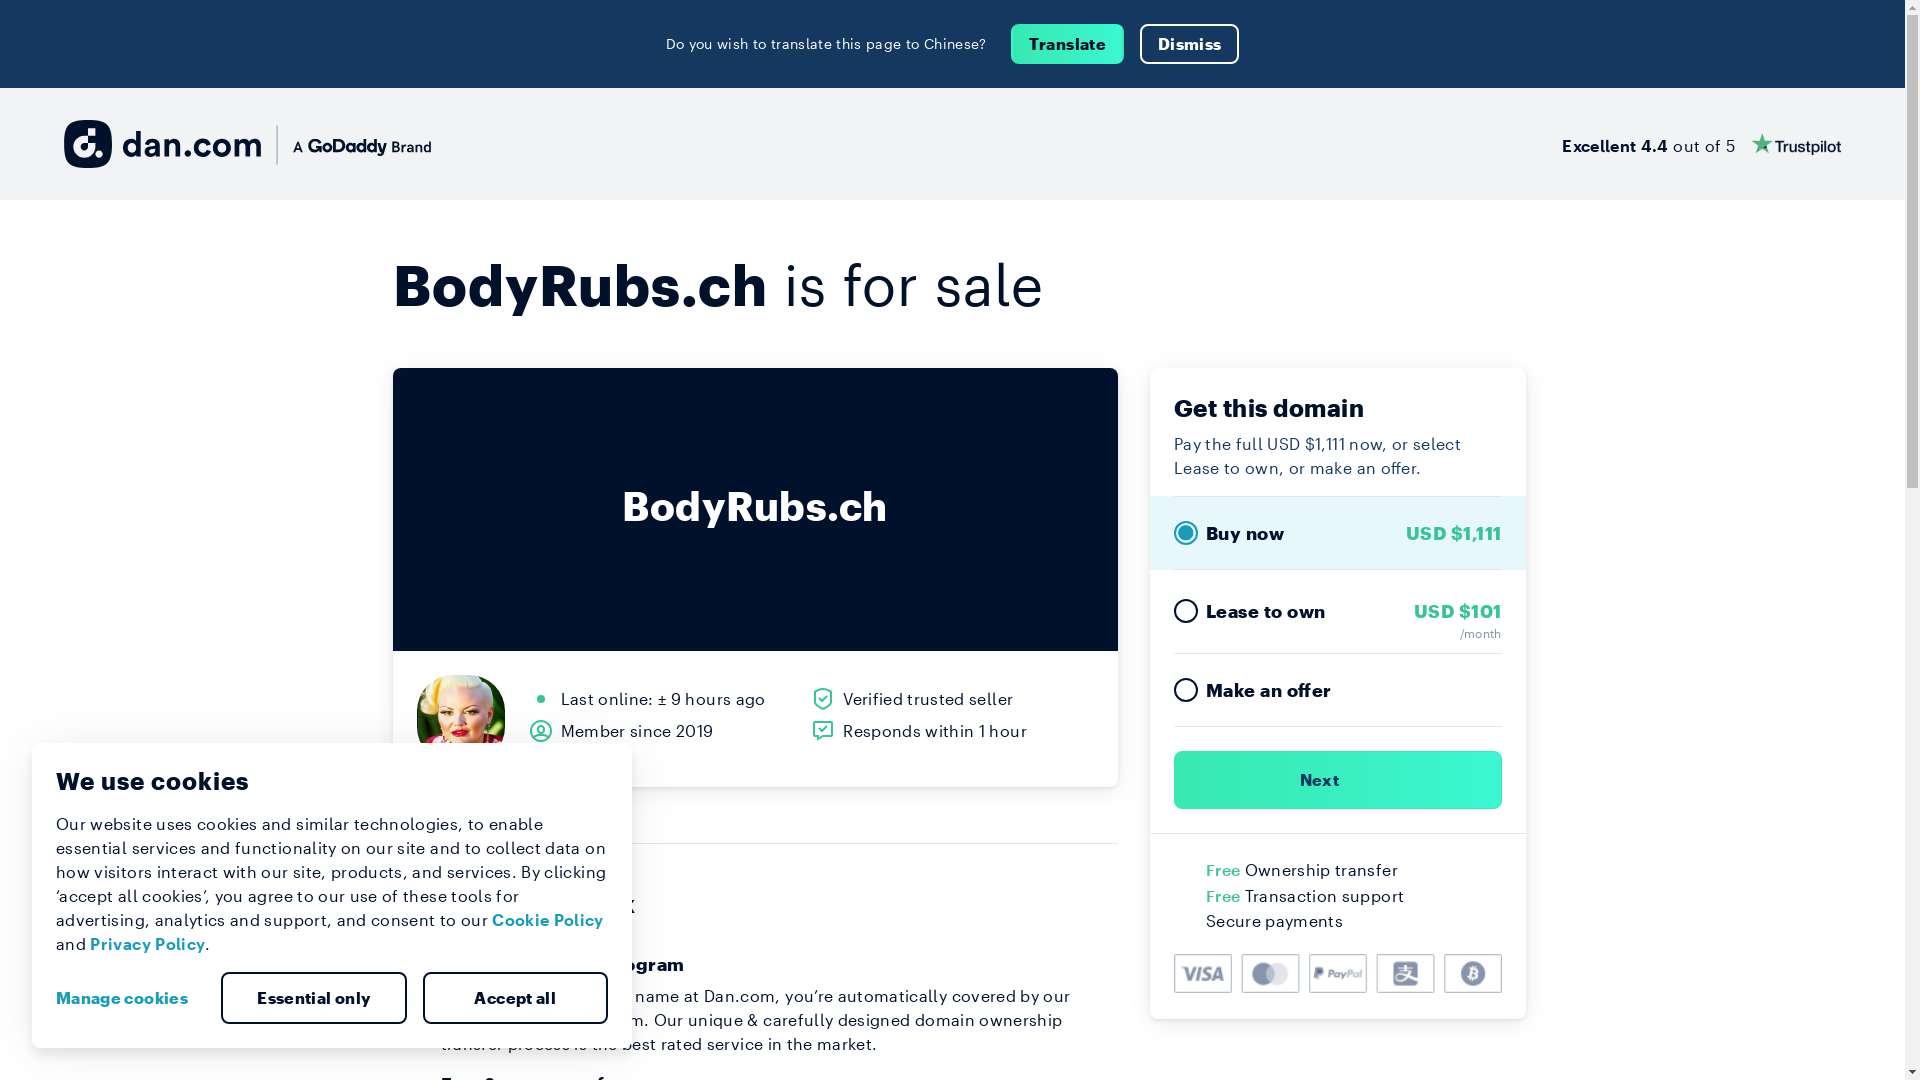 This screenshot has width=1920, height=1080. What do you see at coordinates (515, 998) in the screenshot?
I see `Accept all` at bounding box center [515, 998].